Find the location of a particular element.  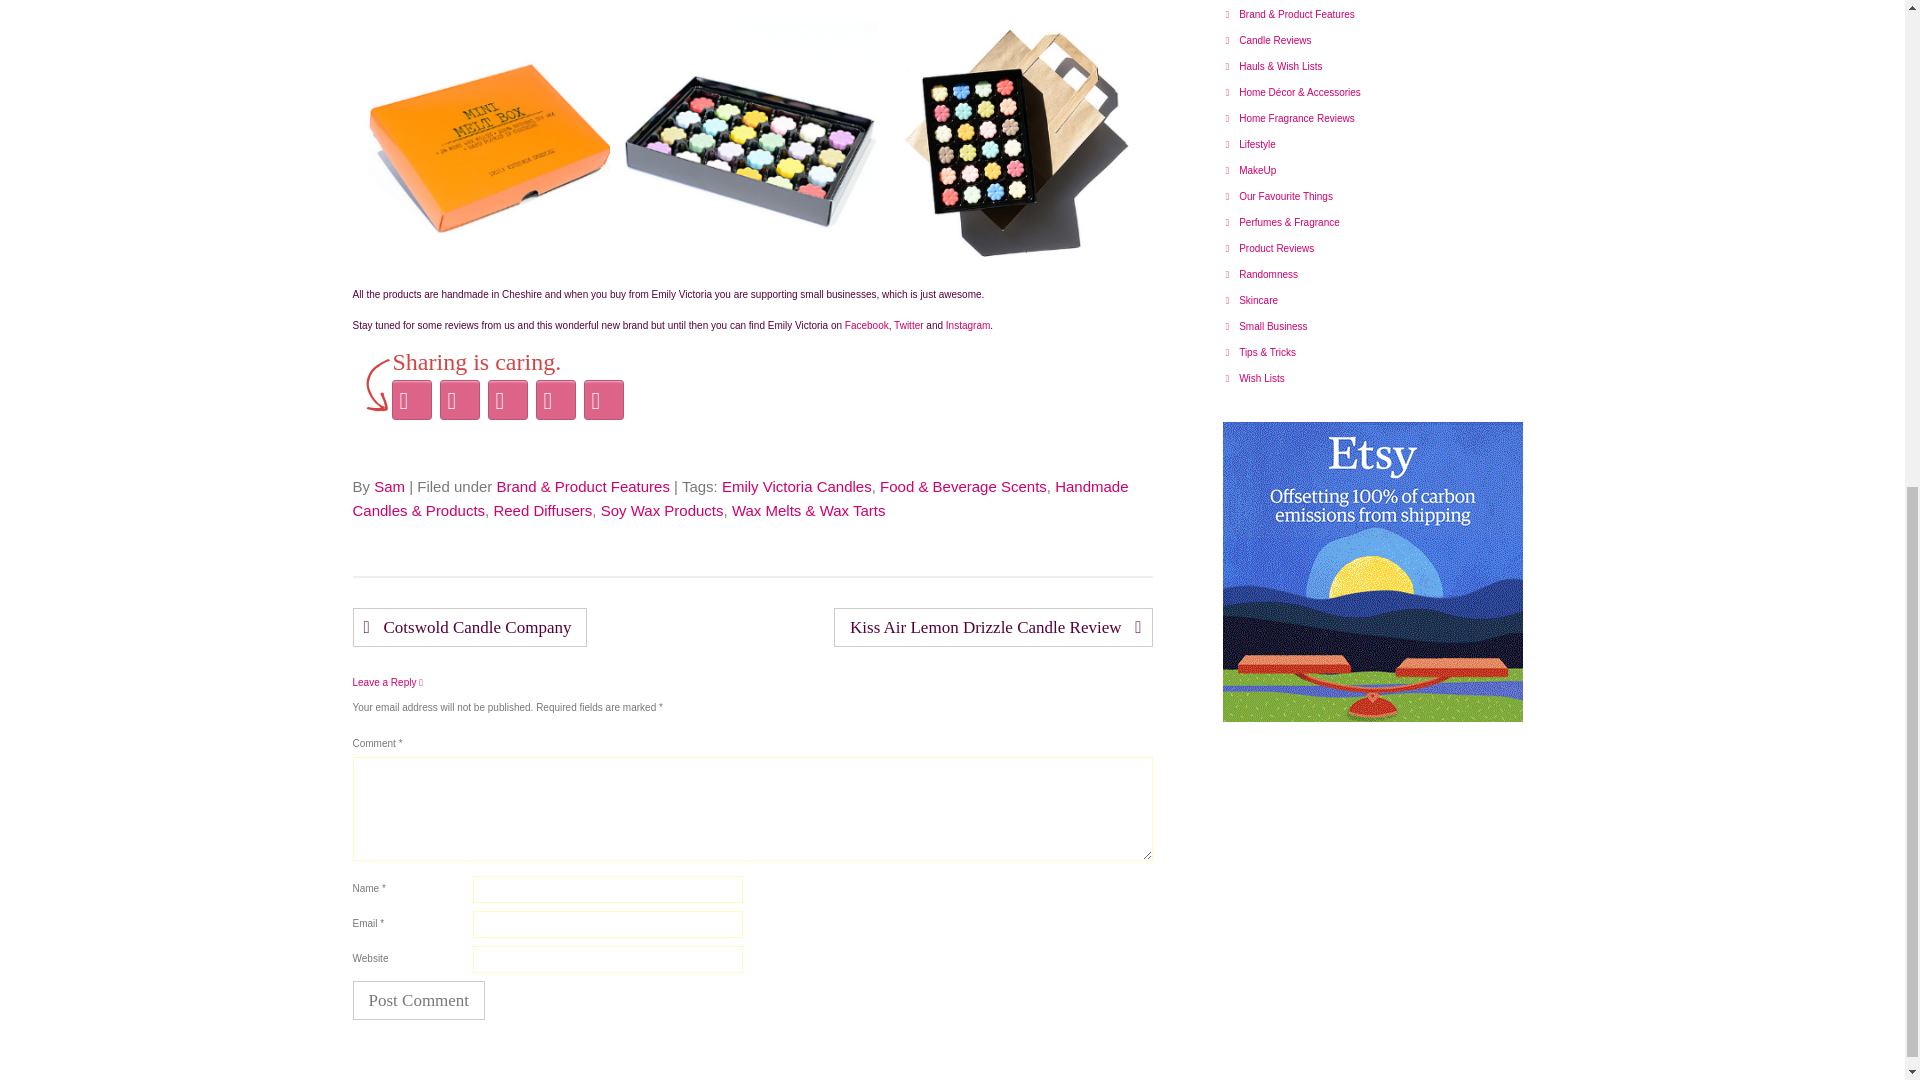

Facebook is located at coordinates (459, 400).